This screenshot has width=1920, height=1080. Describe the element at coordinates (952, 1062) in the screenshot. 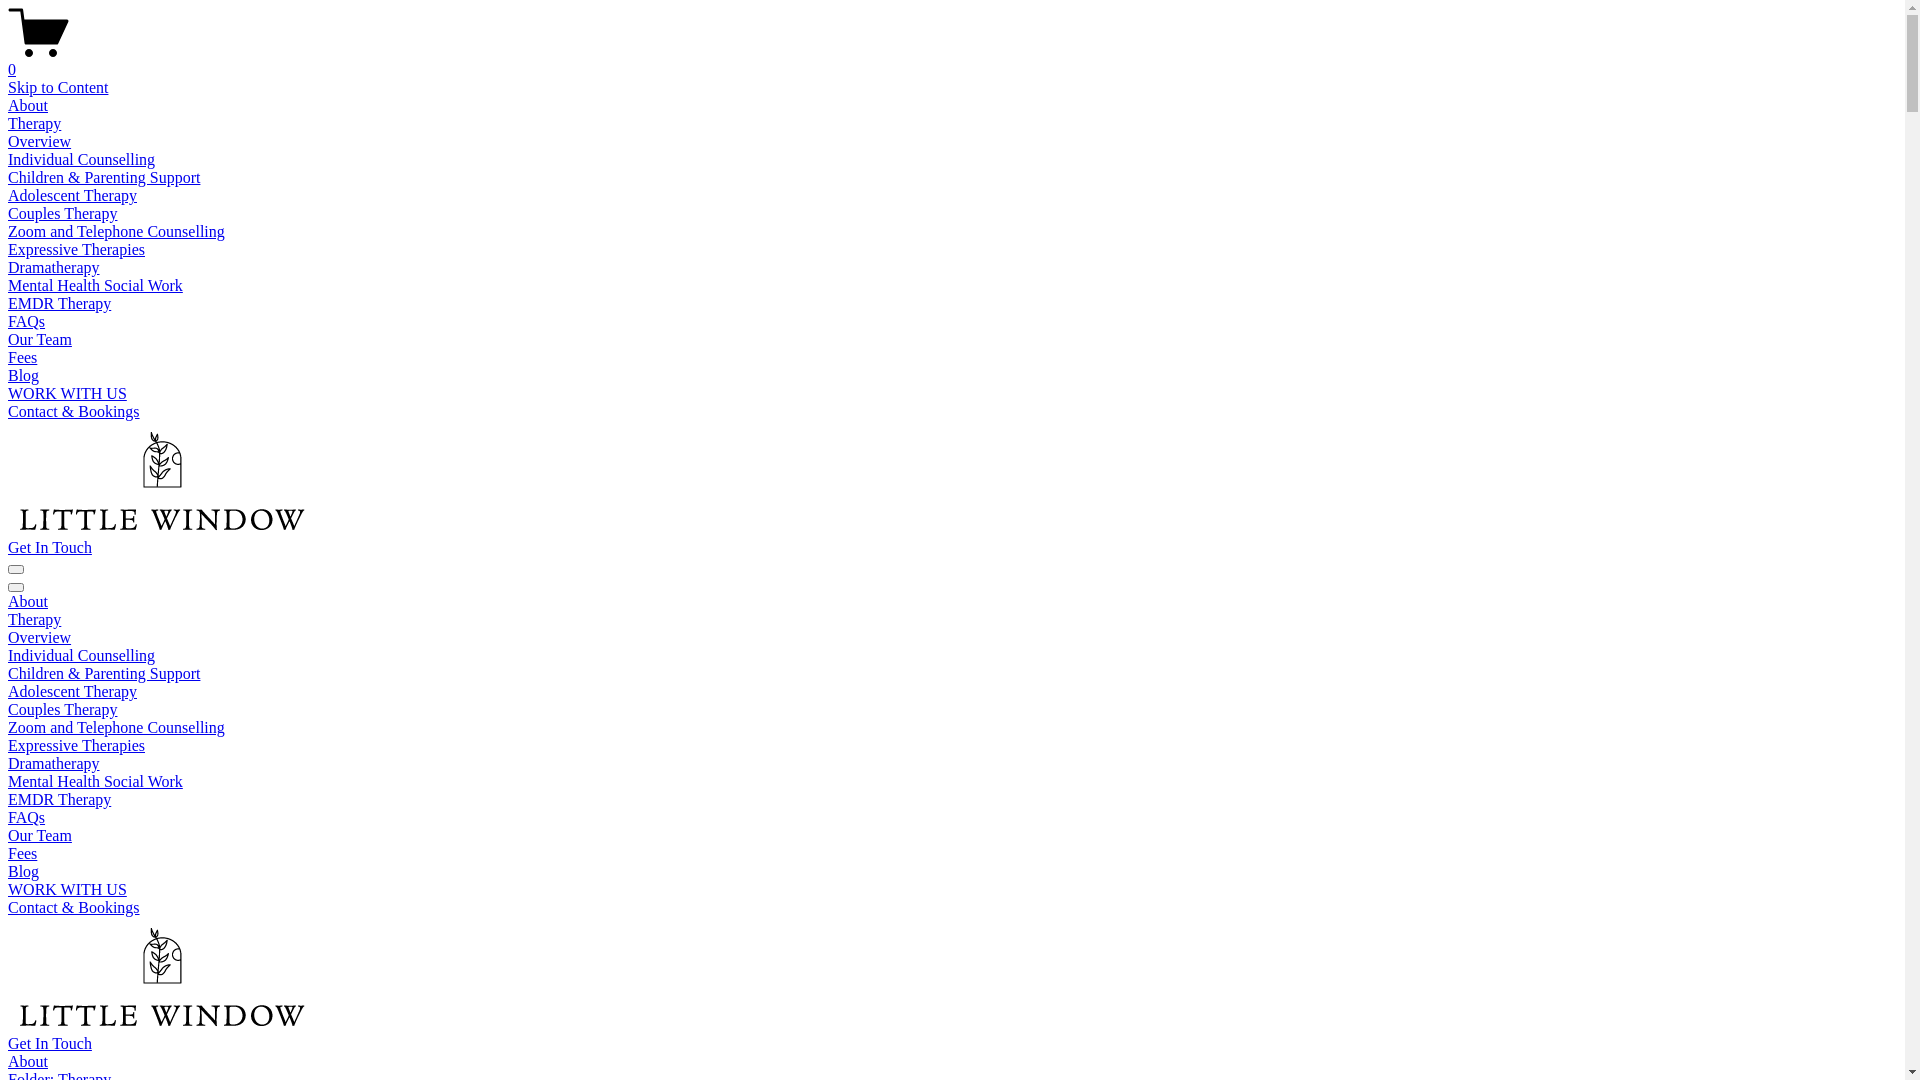

I see `About` at that location.